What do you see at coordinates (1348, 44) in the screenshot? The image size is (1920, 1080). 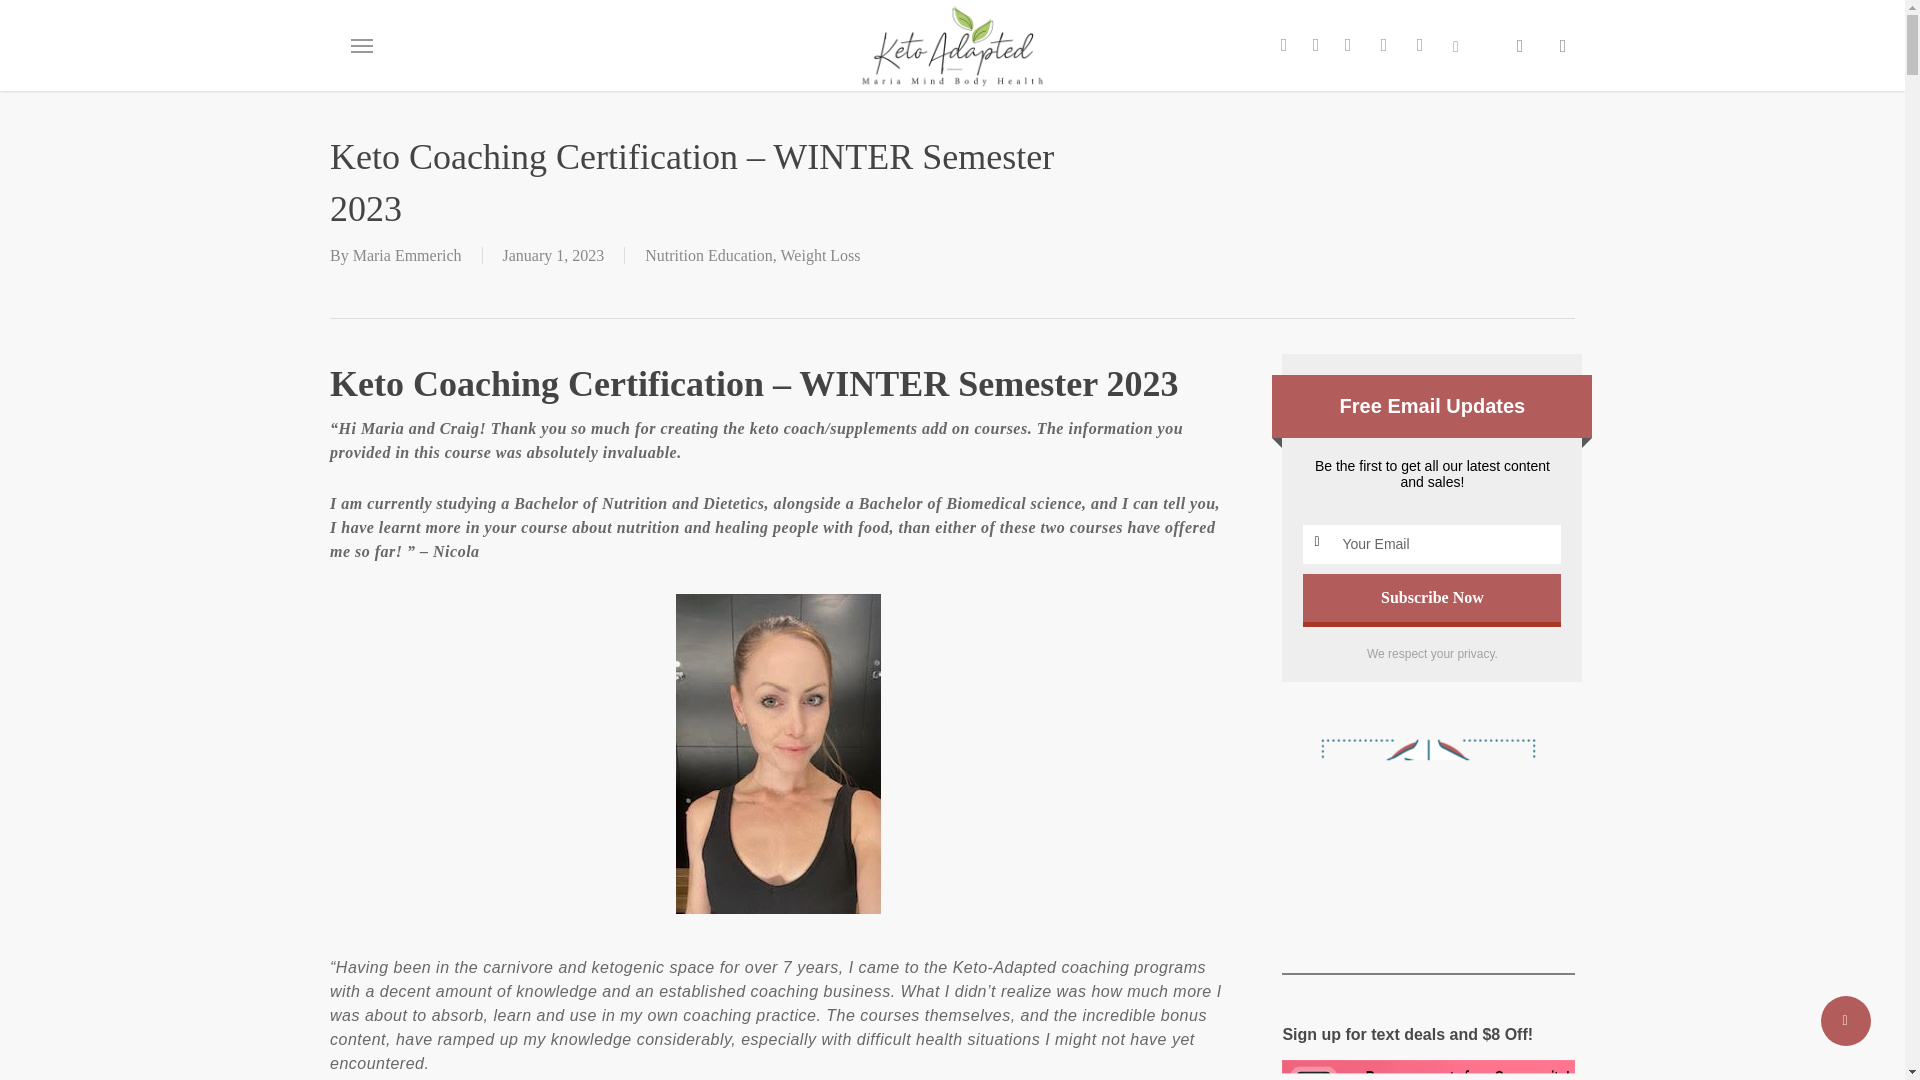 I see `pinterest` at bounding box center [1348, 44].